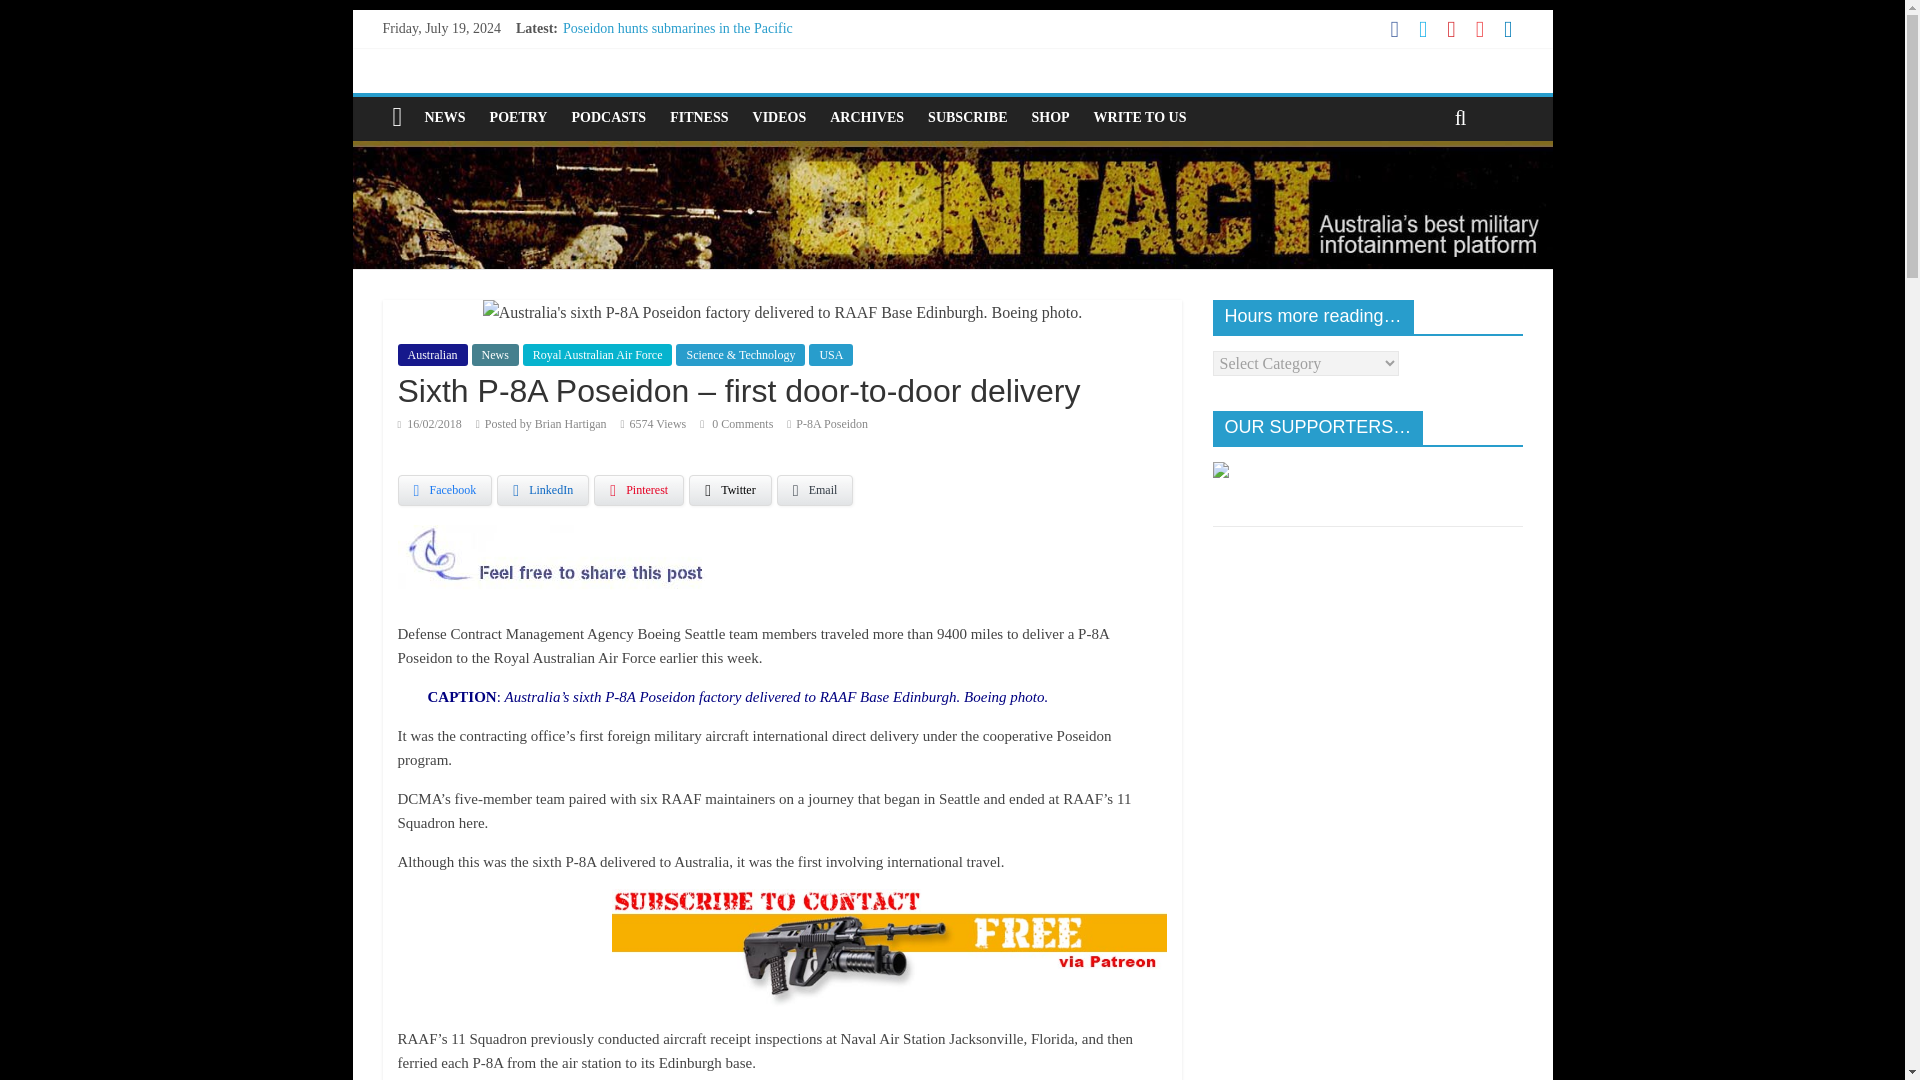  I want to click on Pinterest, so click(638, 490).